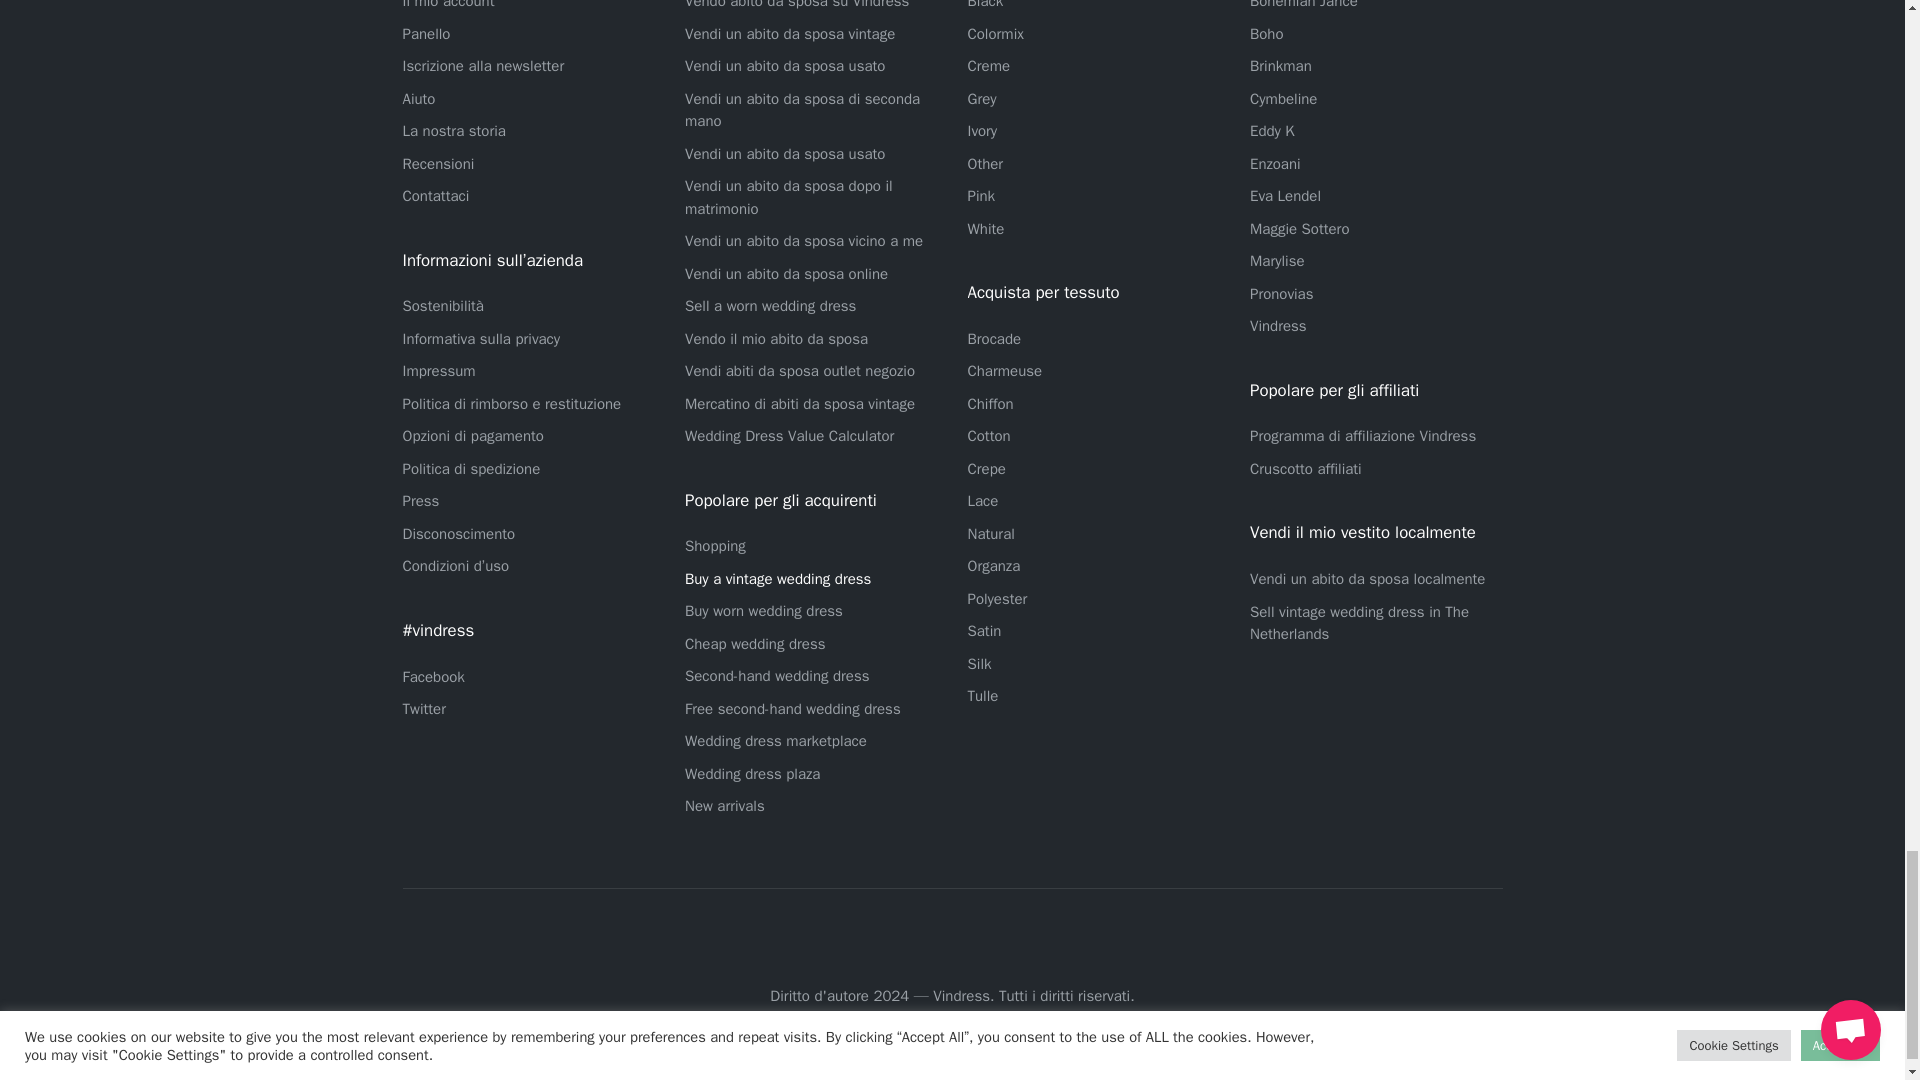 This screenshot has height=1080, width=1920. What do you see at coordinates (790, 34) in the screenshot?
I see `Sell a vintage wedding dress` at bounding box center [790, 34].